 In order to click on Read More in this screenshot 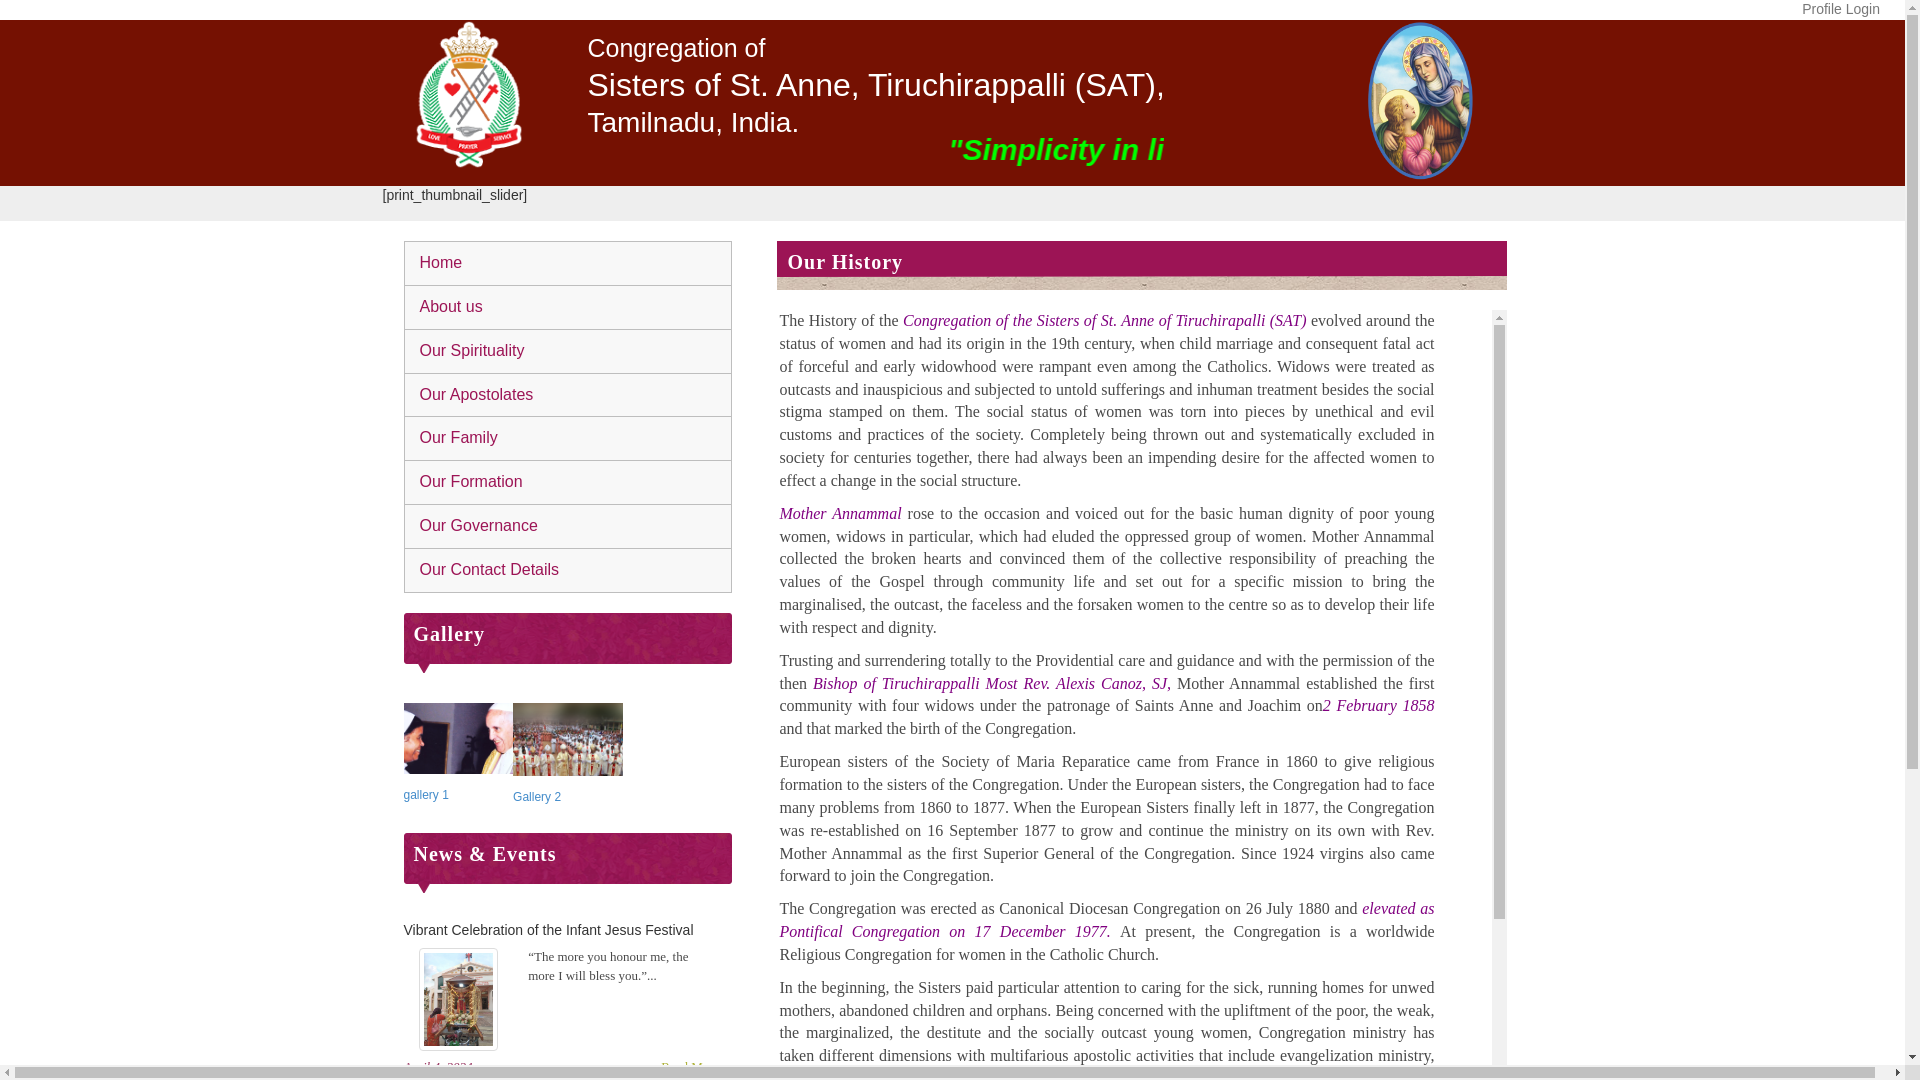, I will do `click(690, 1065)`.